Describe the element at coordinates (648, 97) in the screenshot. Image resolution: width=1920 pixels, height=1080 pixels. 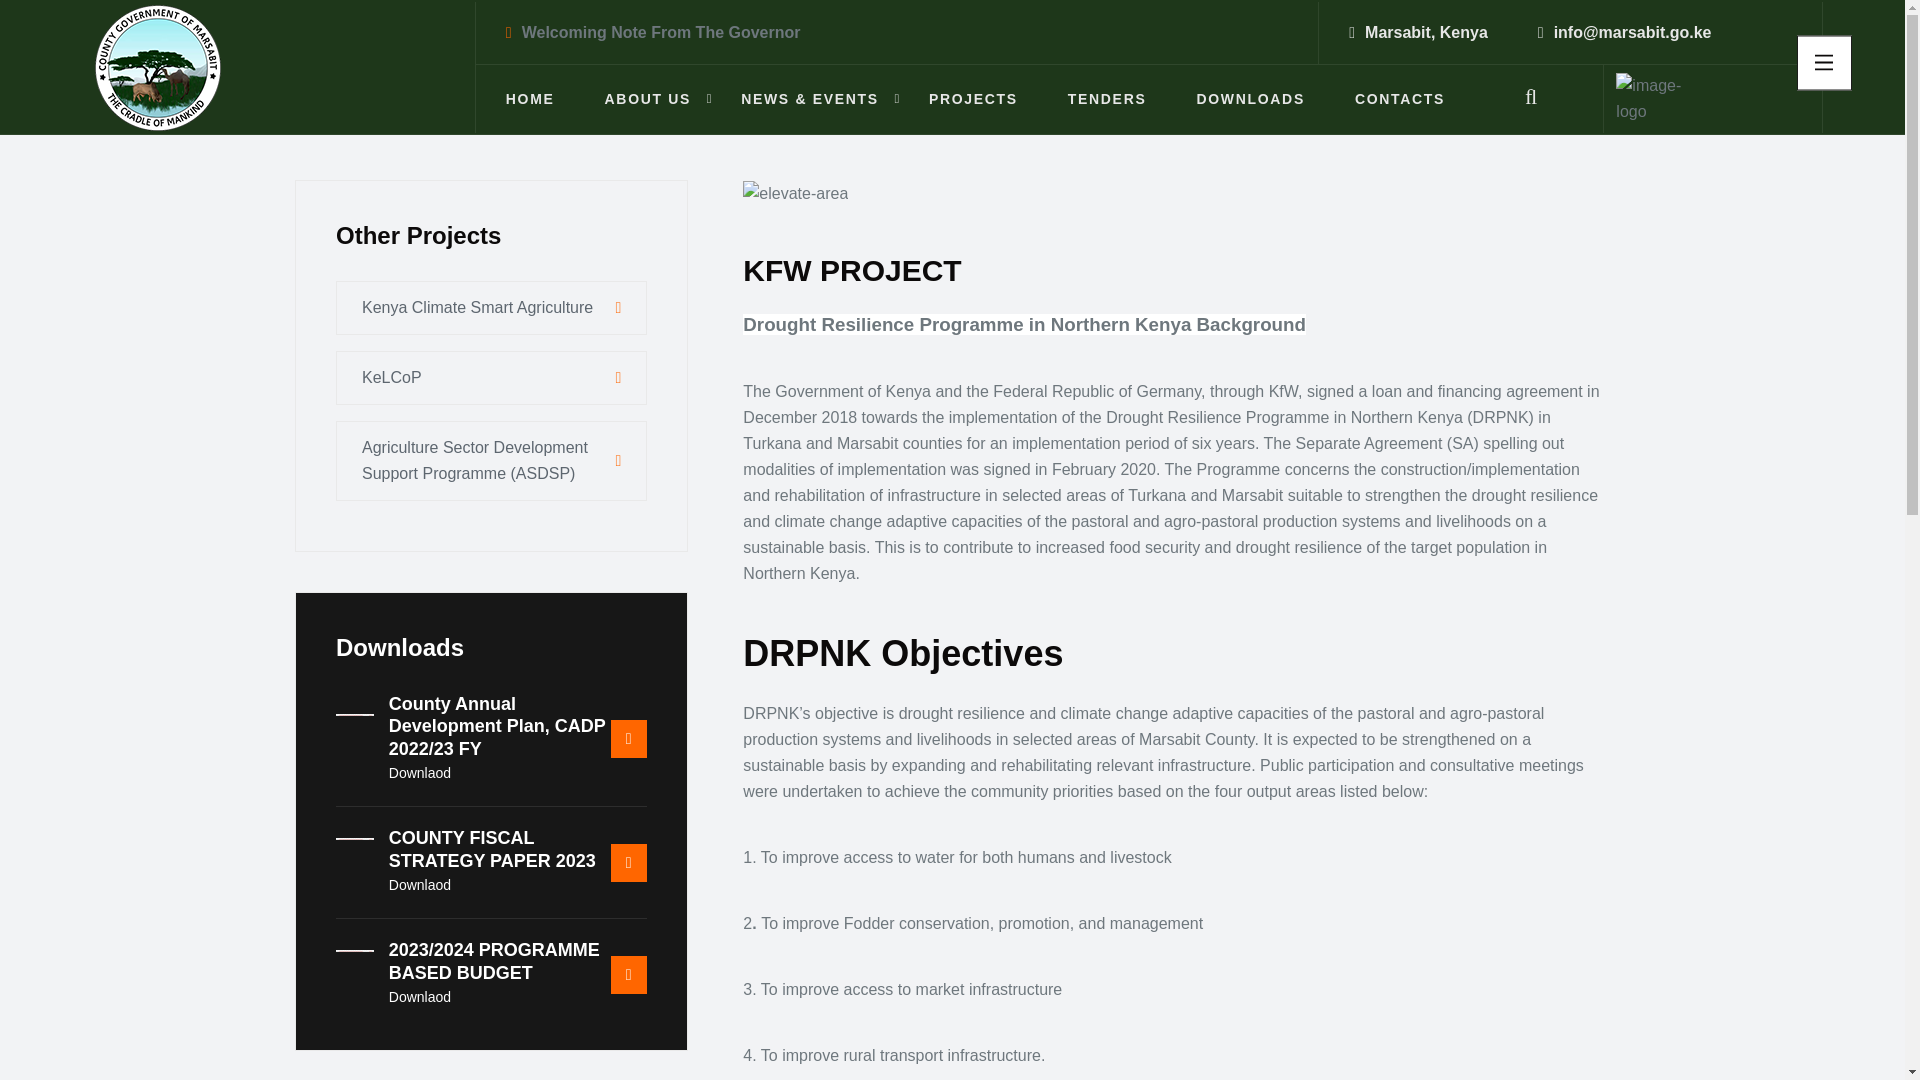
I see `ABOUT US` at that location.